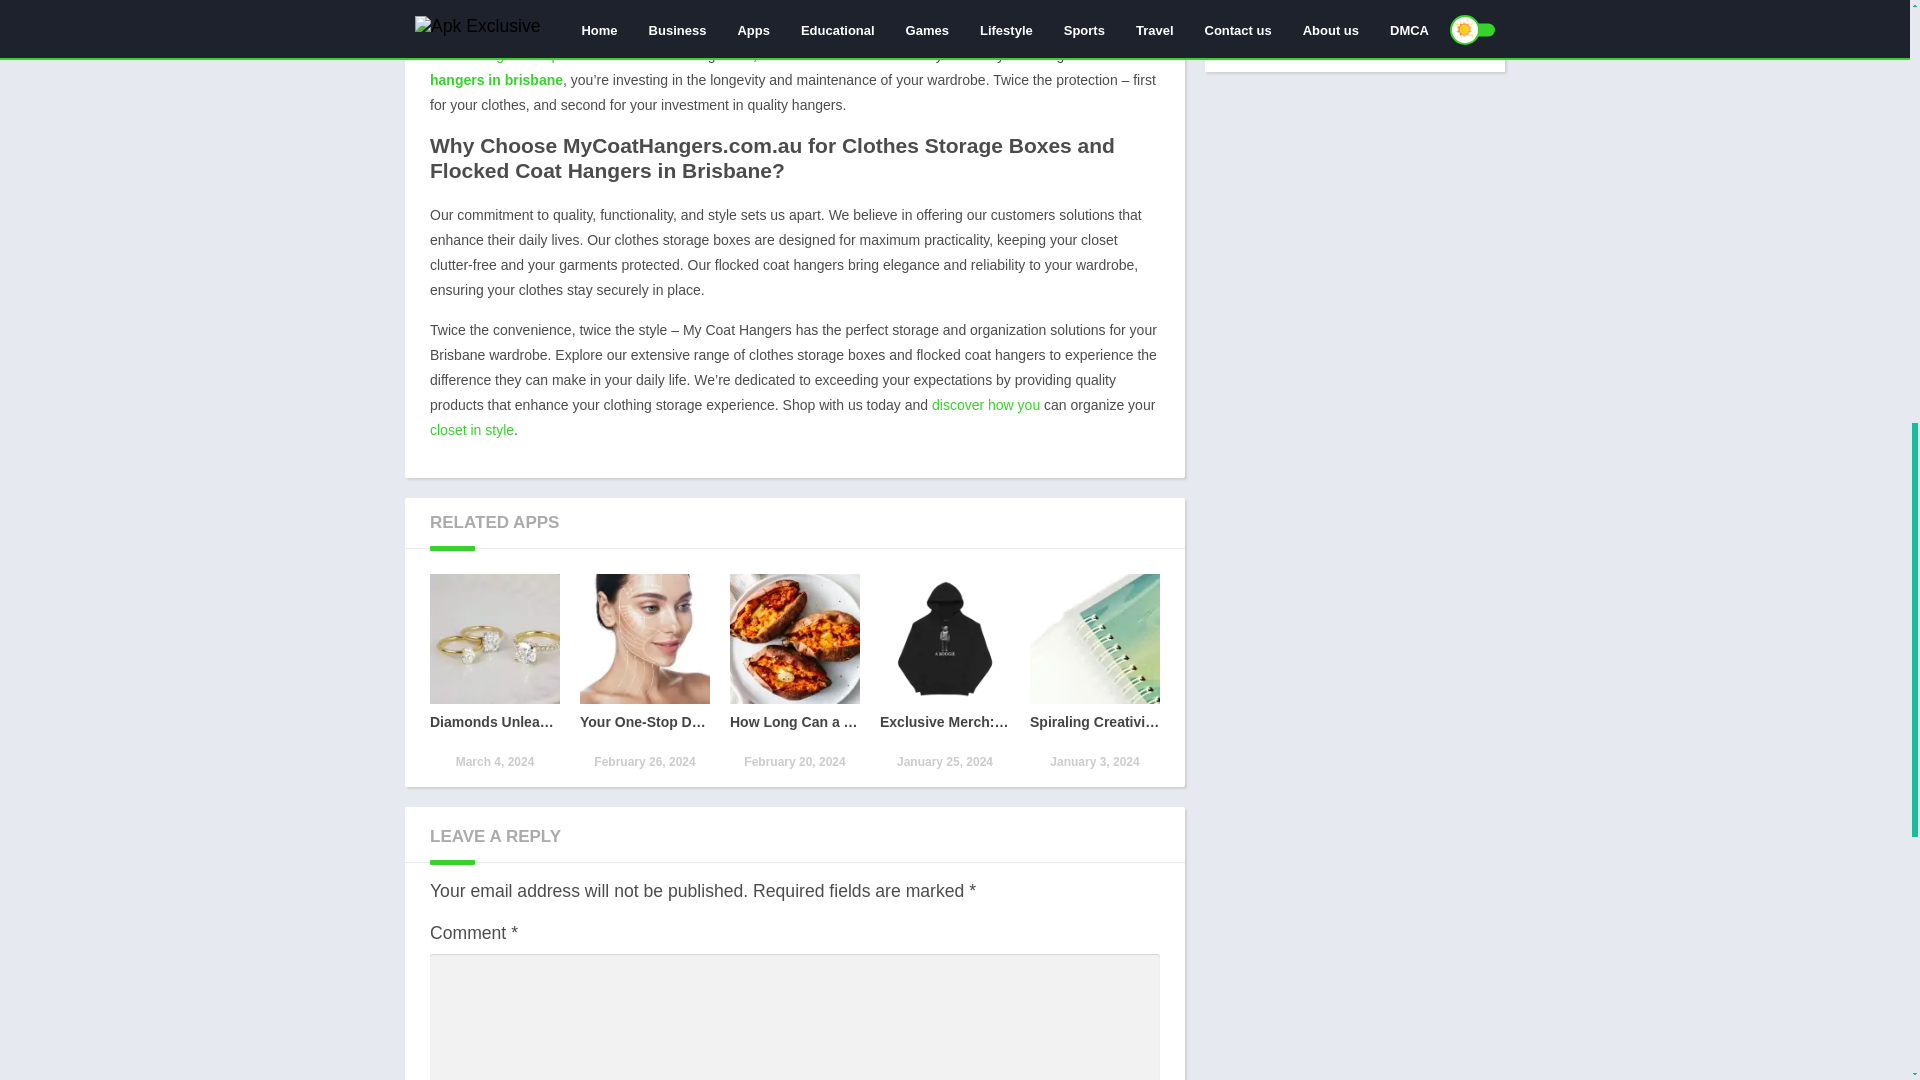 The height and width of the screenshot is (1080, 1920). I want to click on Your One-Stop Destination for All Your Cosmetic Filler Needs, so click(644, 672).